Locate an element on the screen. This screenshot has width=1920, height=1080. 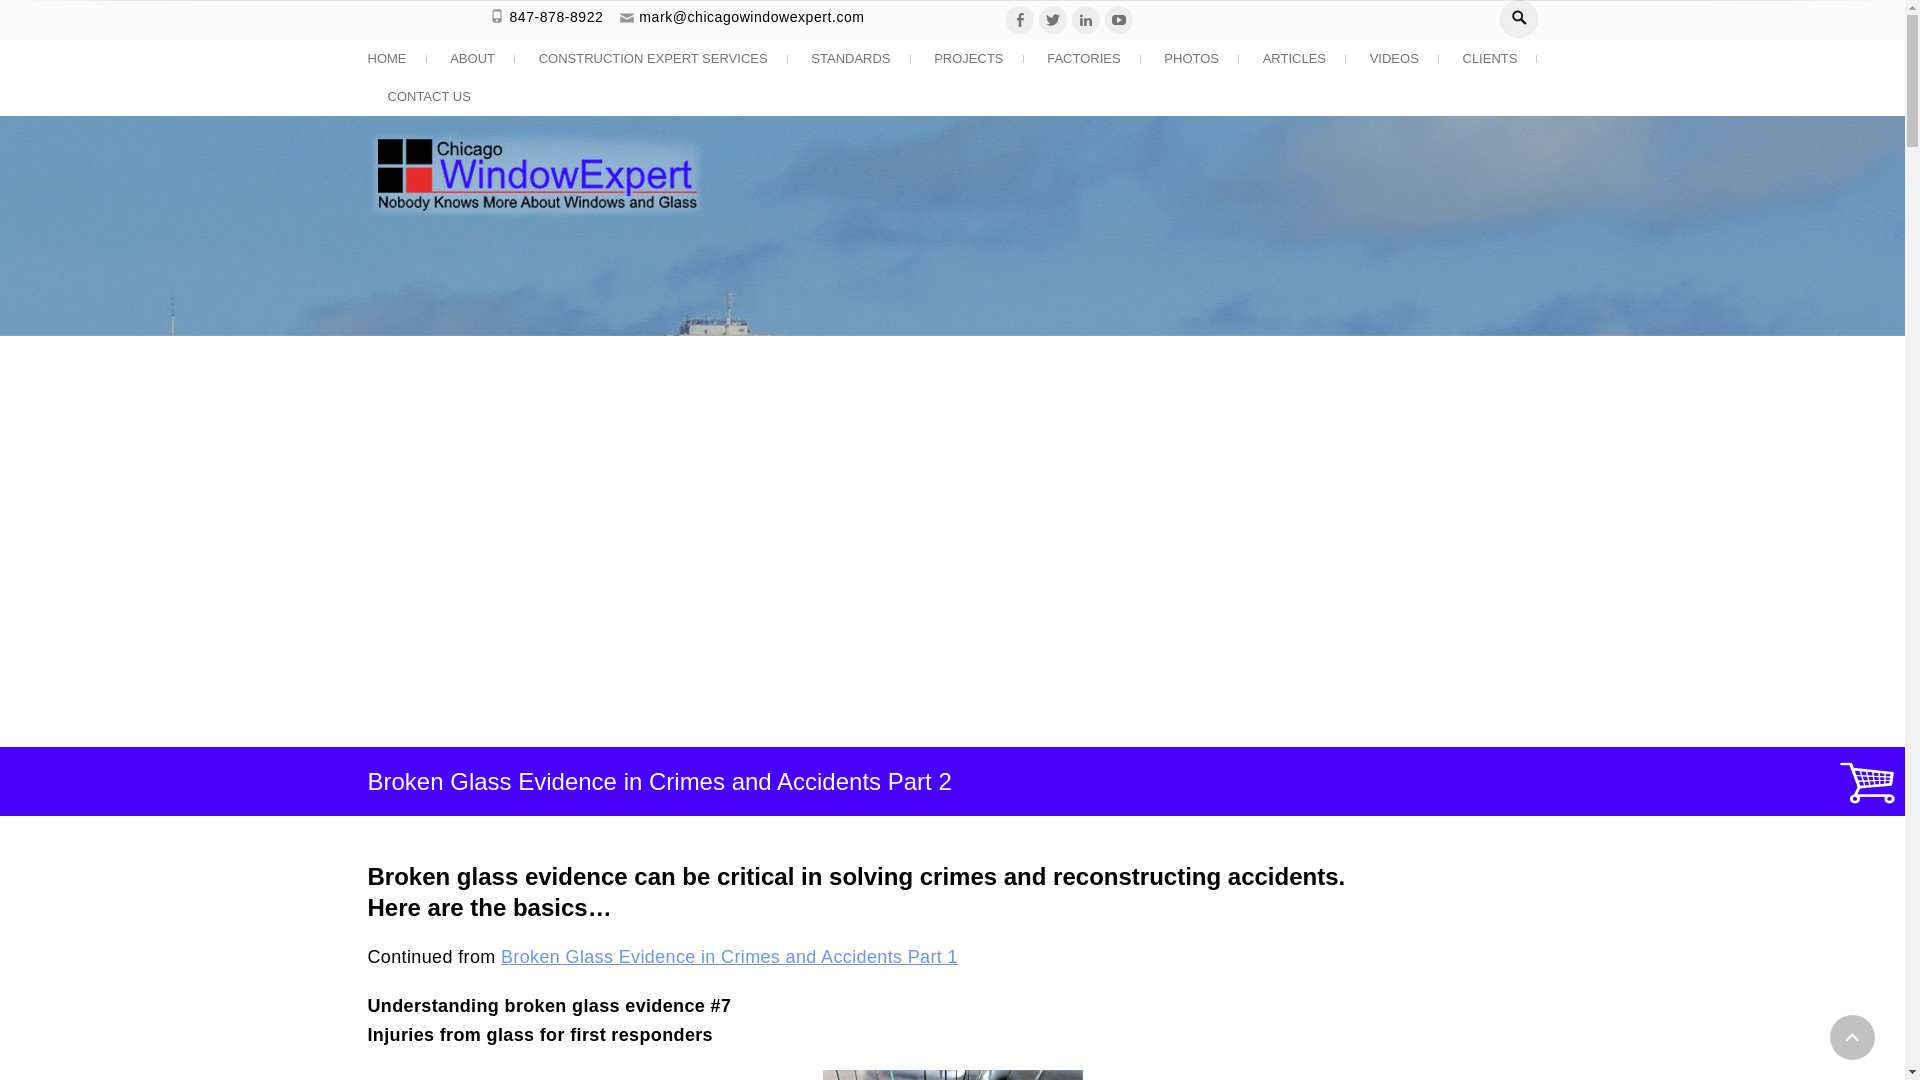
ARTICLES is located at coordinates (1294, 58).